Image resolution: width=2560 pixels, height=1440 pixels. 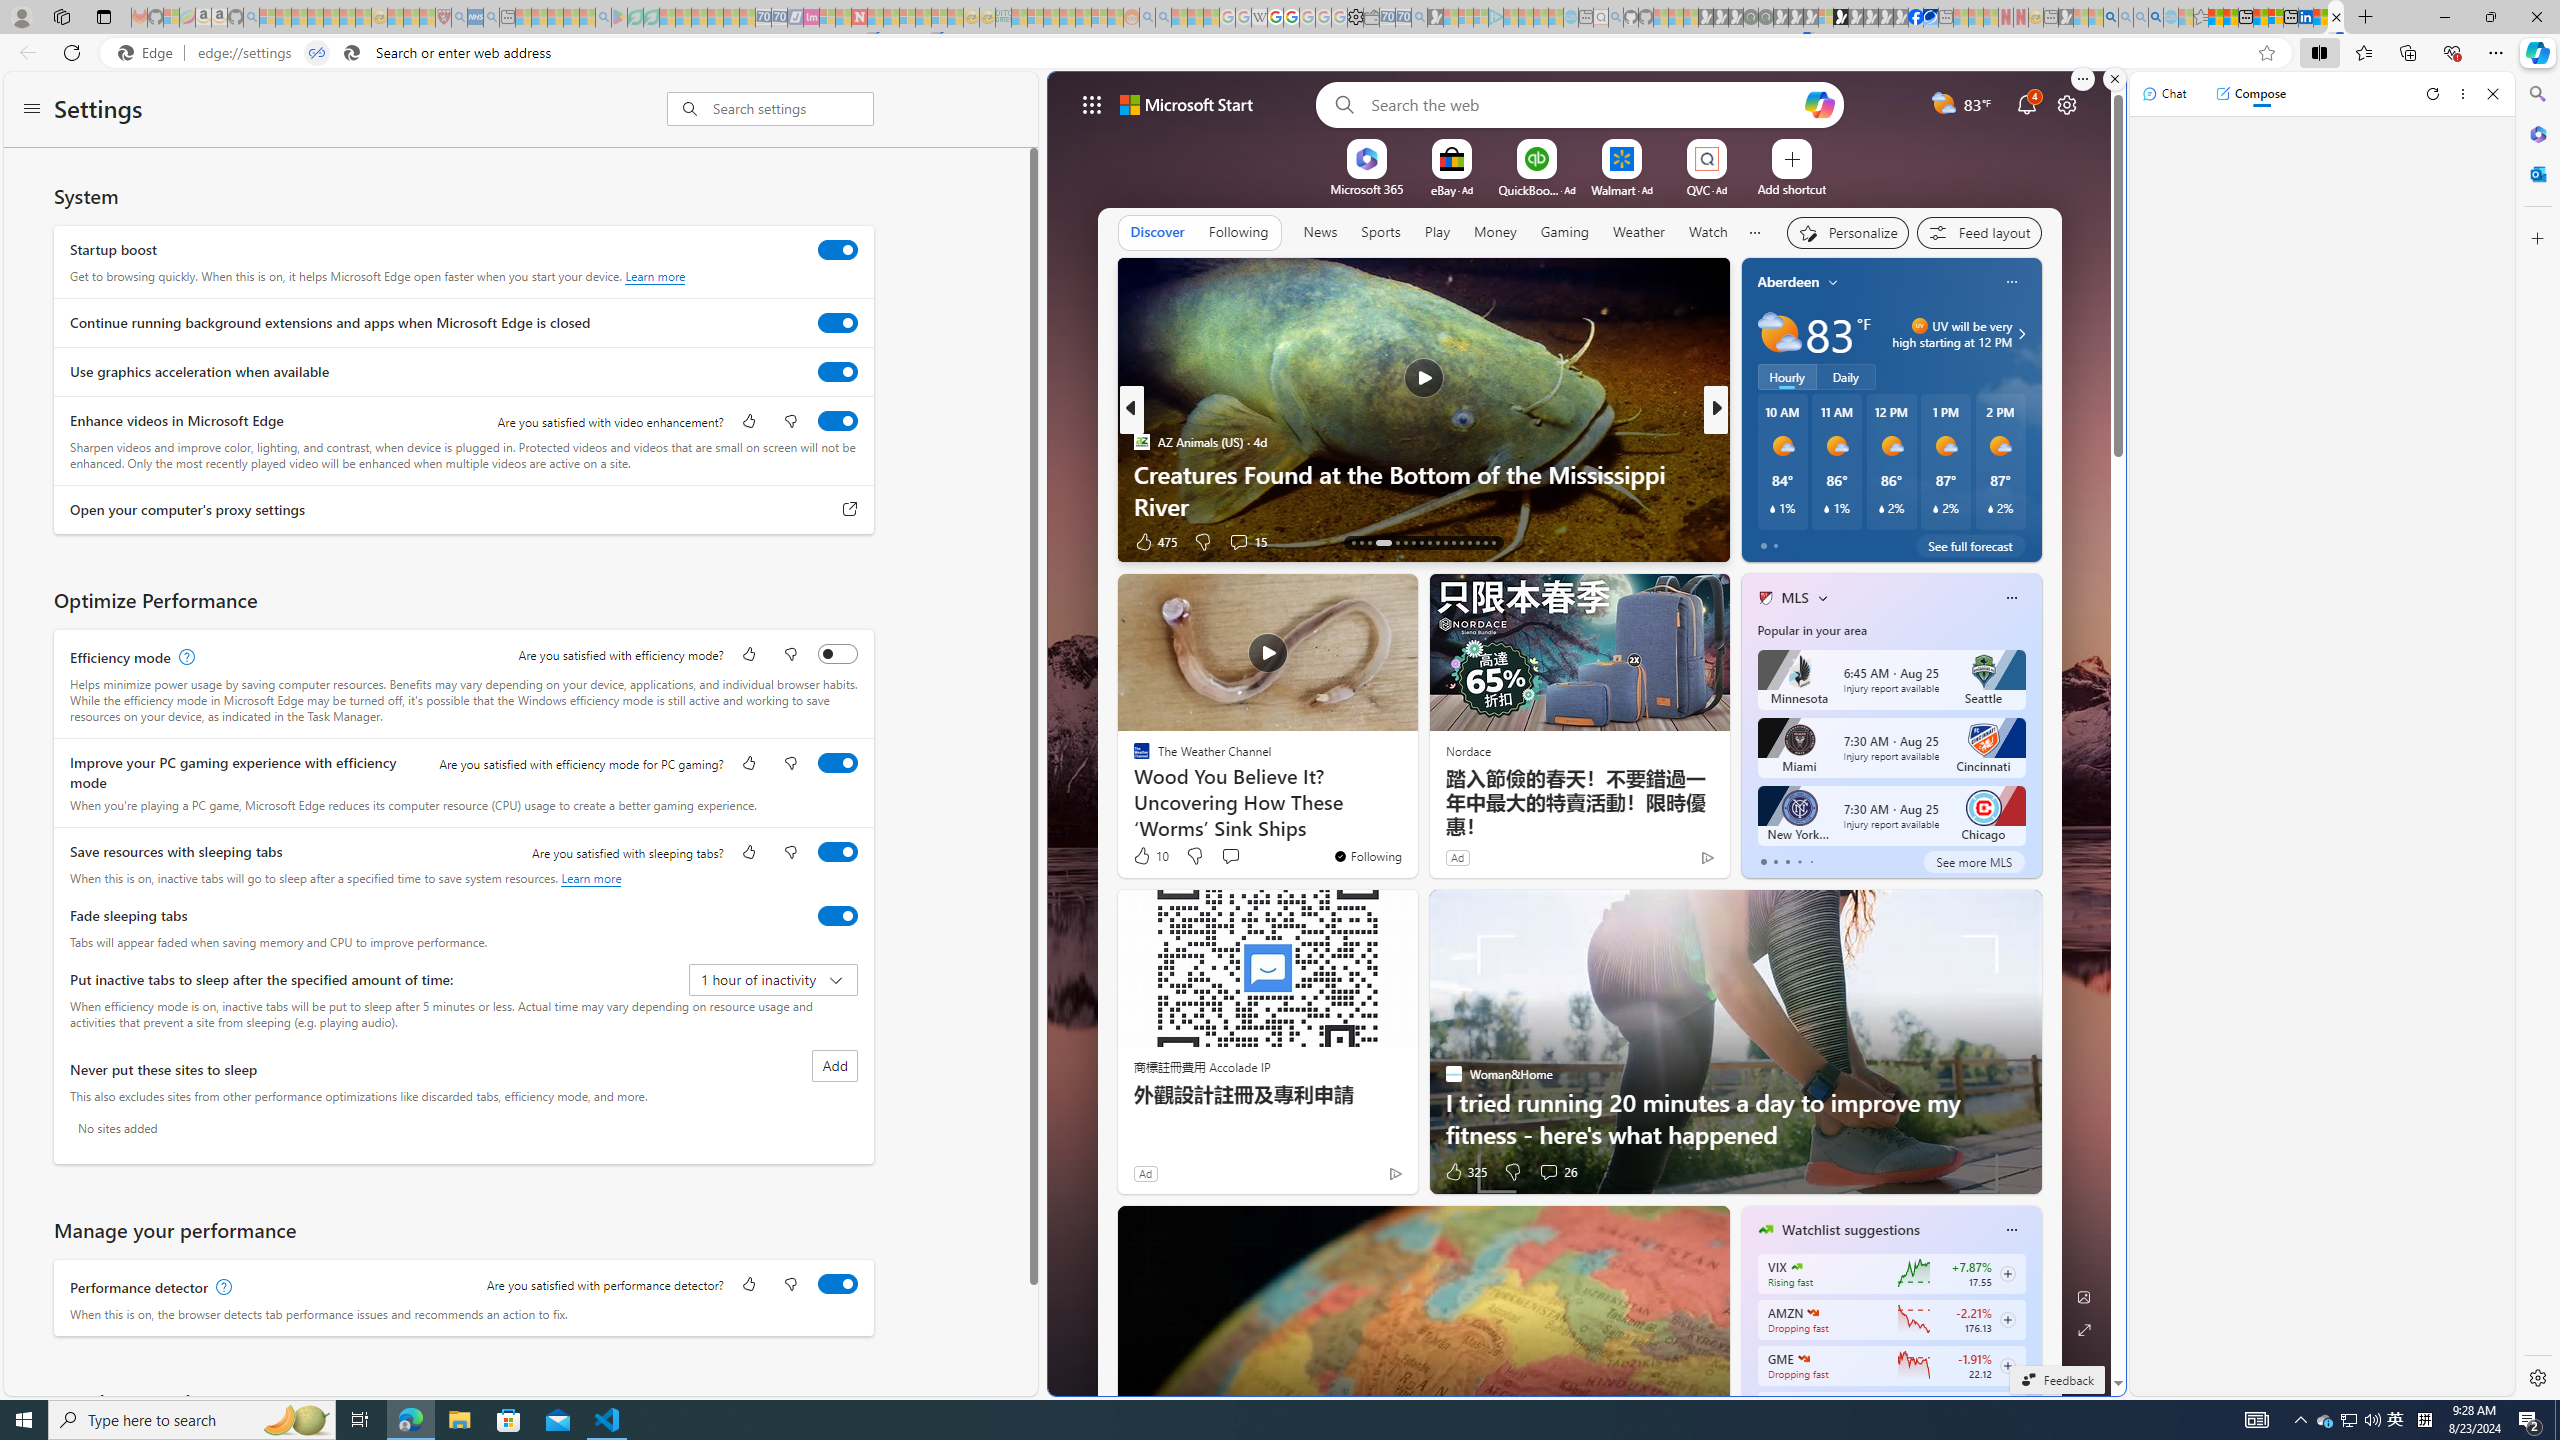 What do you see at coordinates (1854, 541) in the screenshot?
I see `View comments 10 Comment` at bounding box center [1854, 541].